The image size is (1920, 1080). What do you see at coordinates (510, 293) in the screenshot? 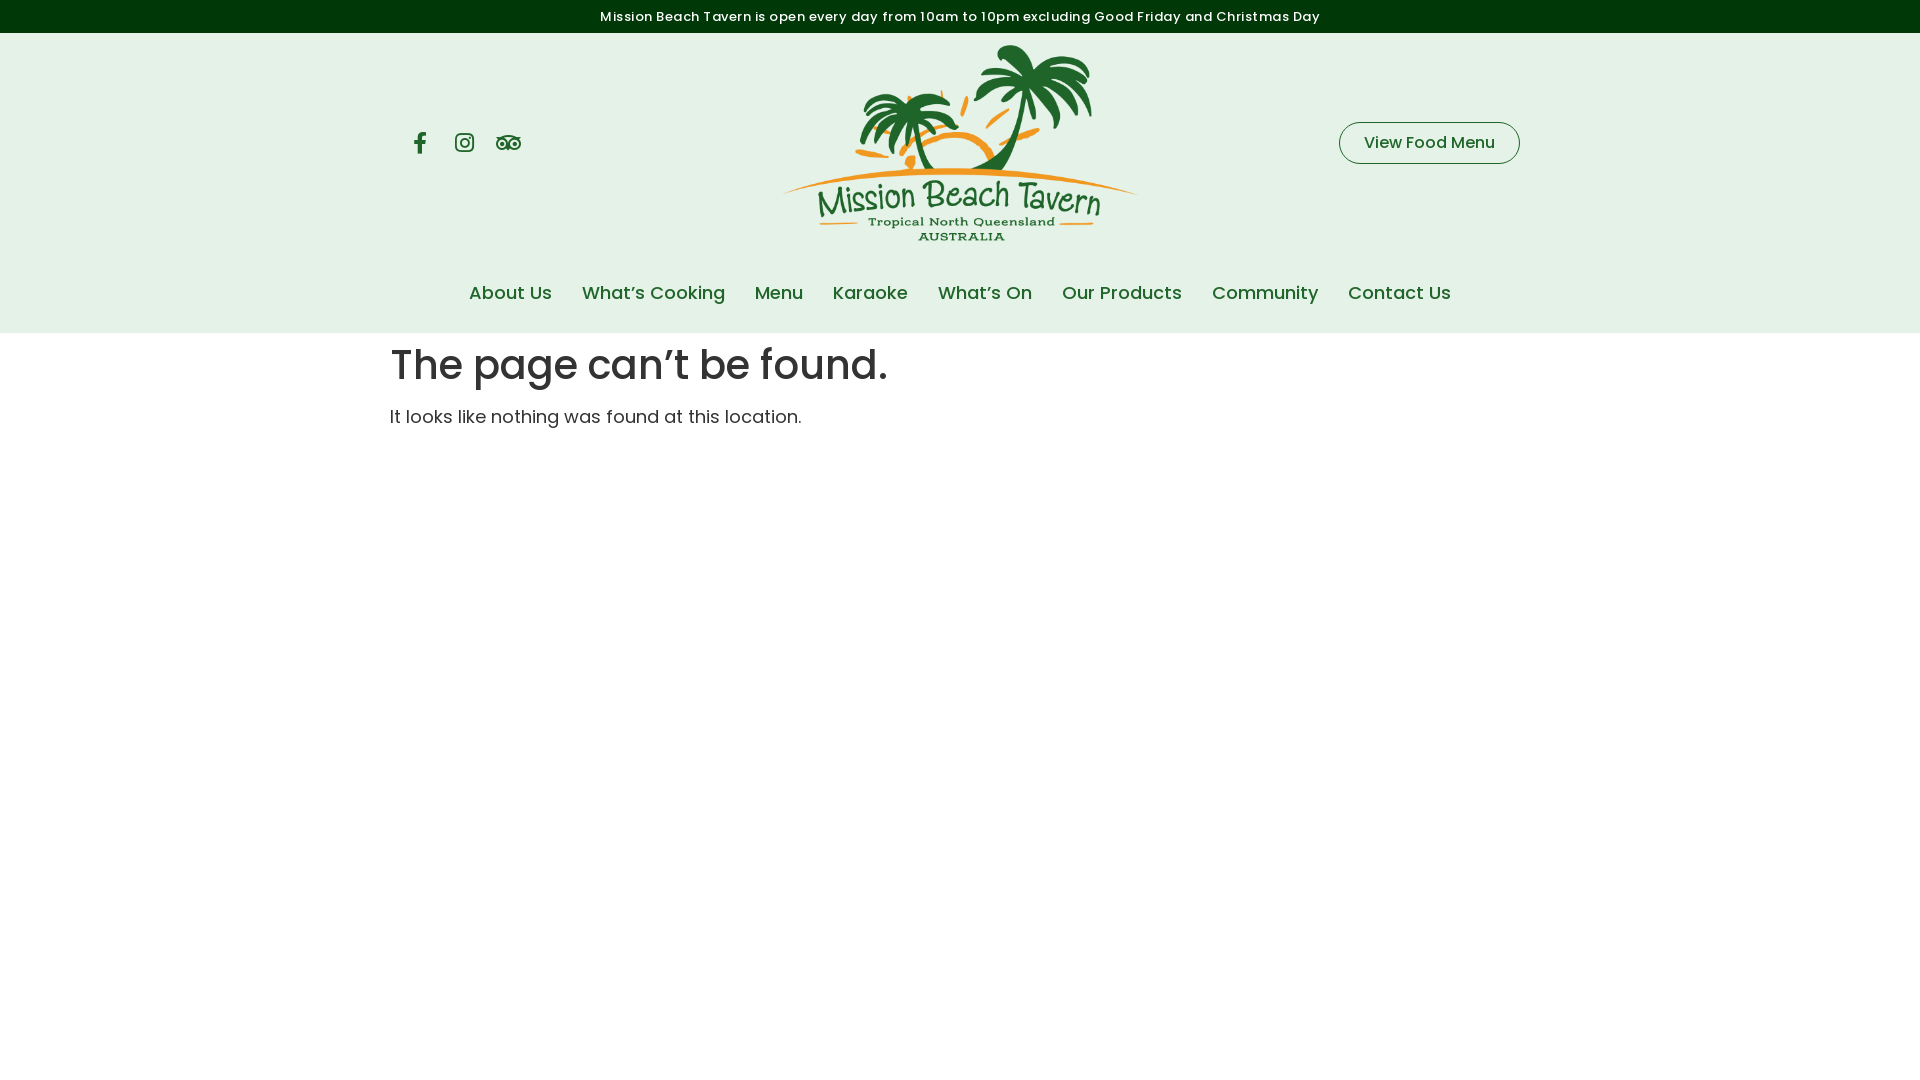
I see `About Us` at bounding box center [510, 293].